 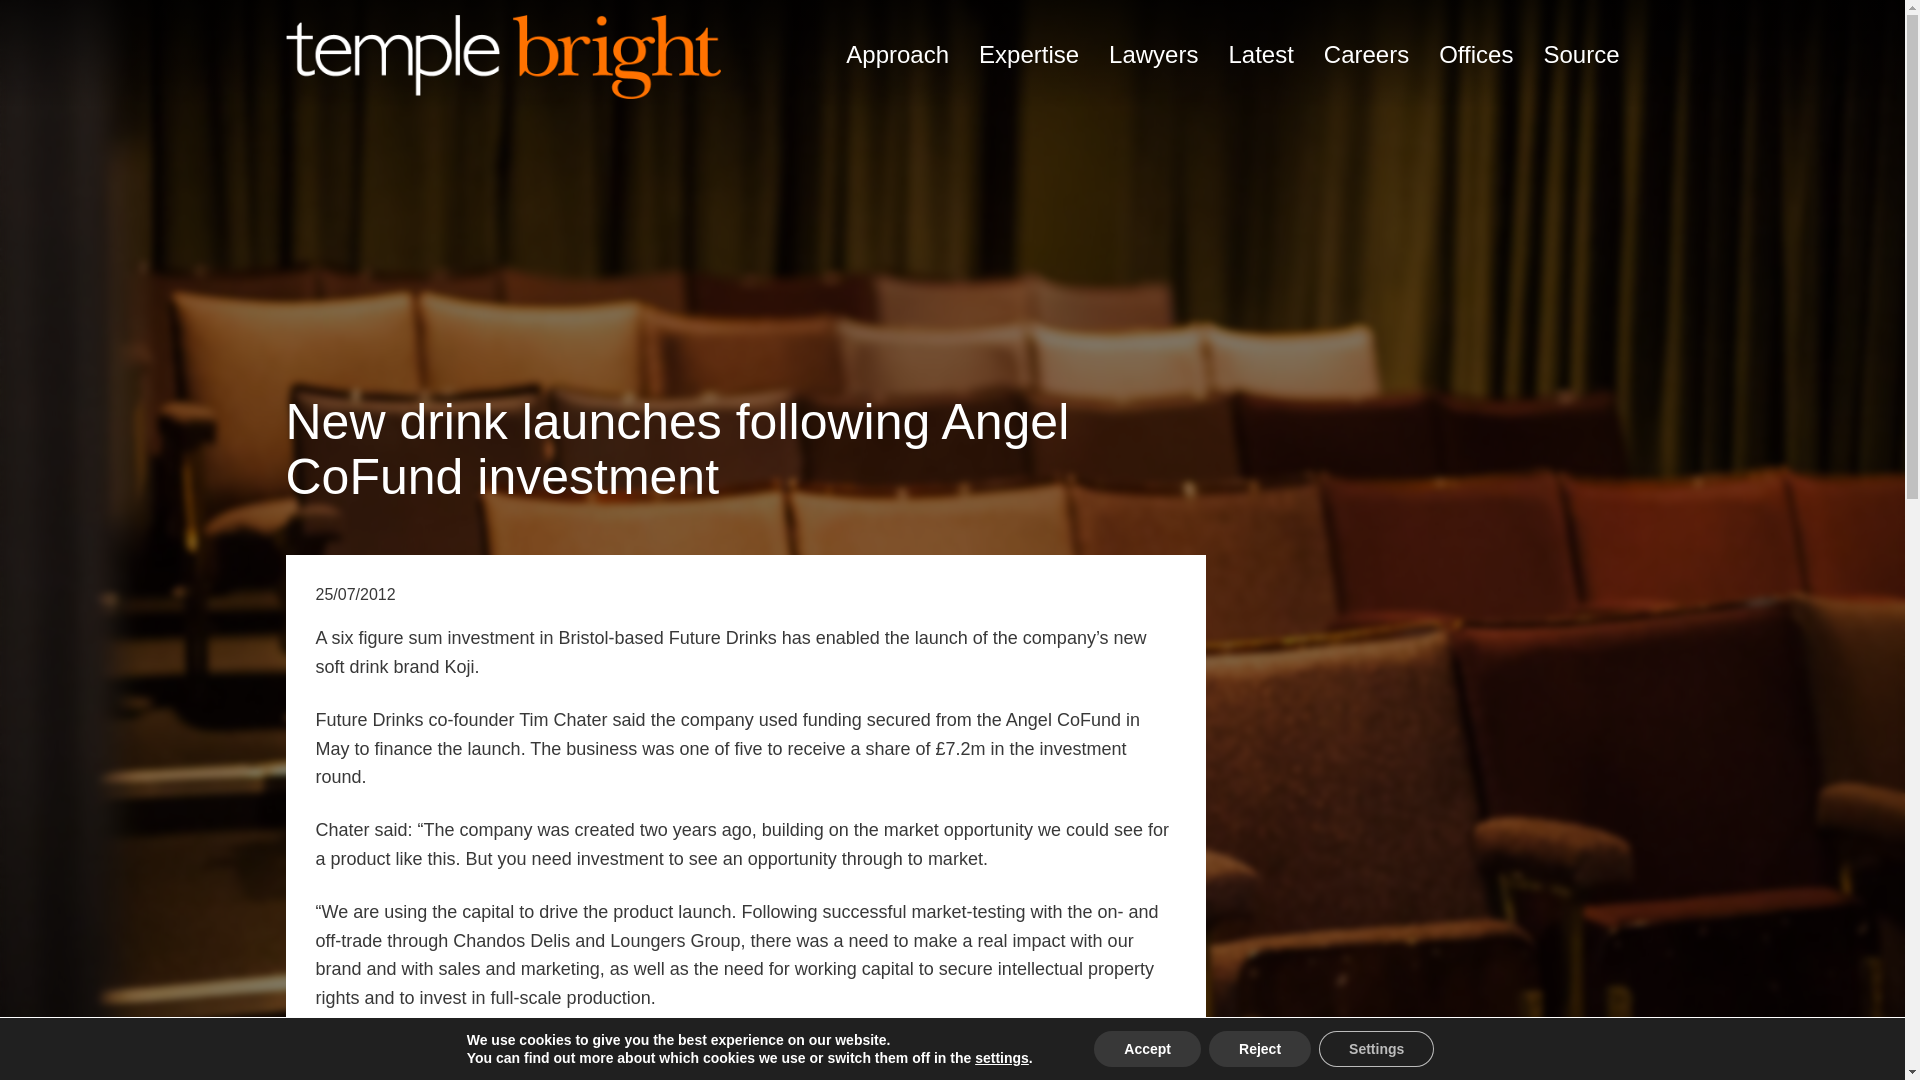 What do you see at coordinates (1260, 1049) in the screenshot?
I see `Reject` at bounding box center [1260, 1049].